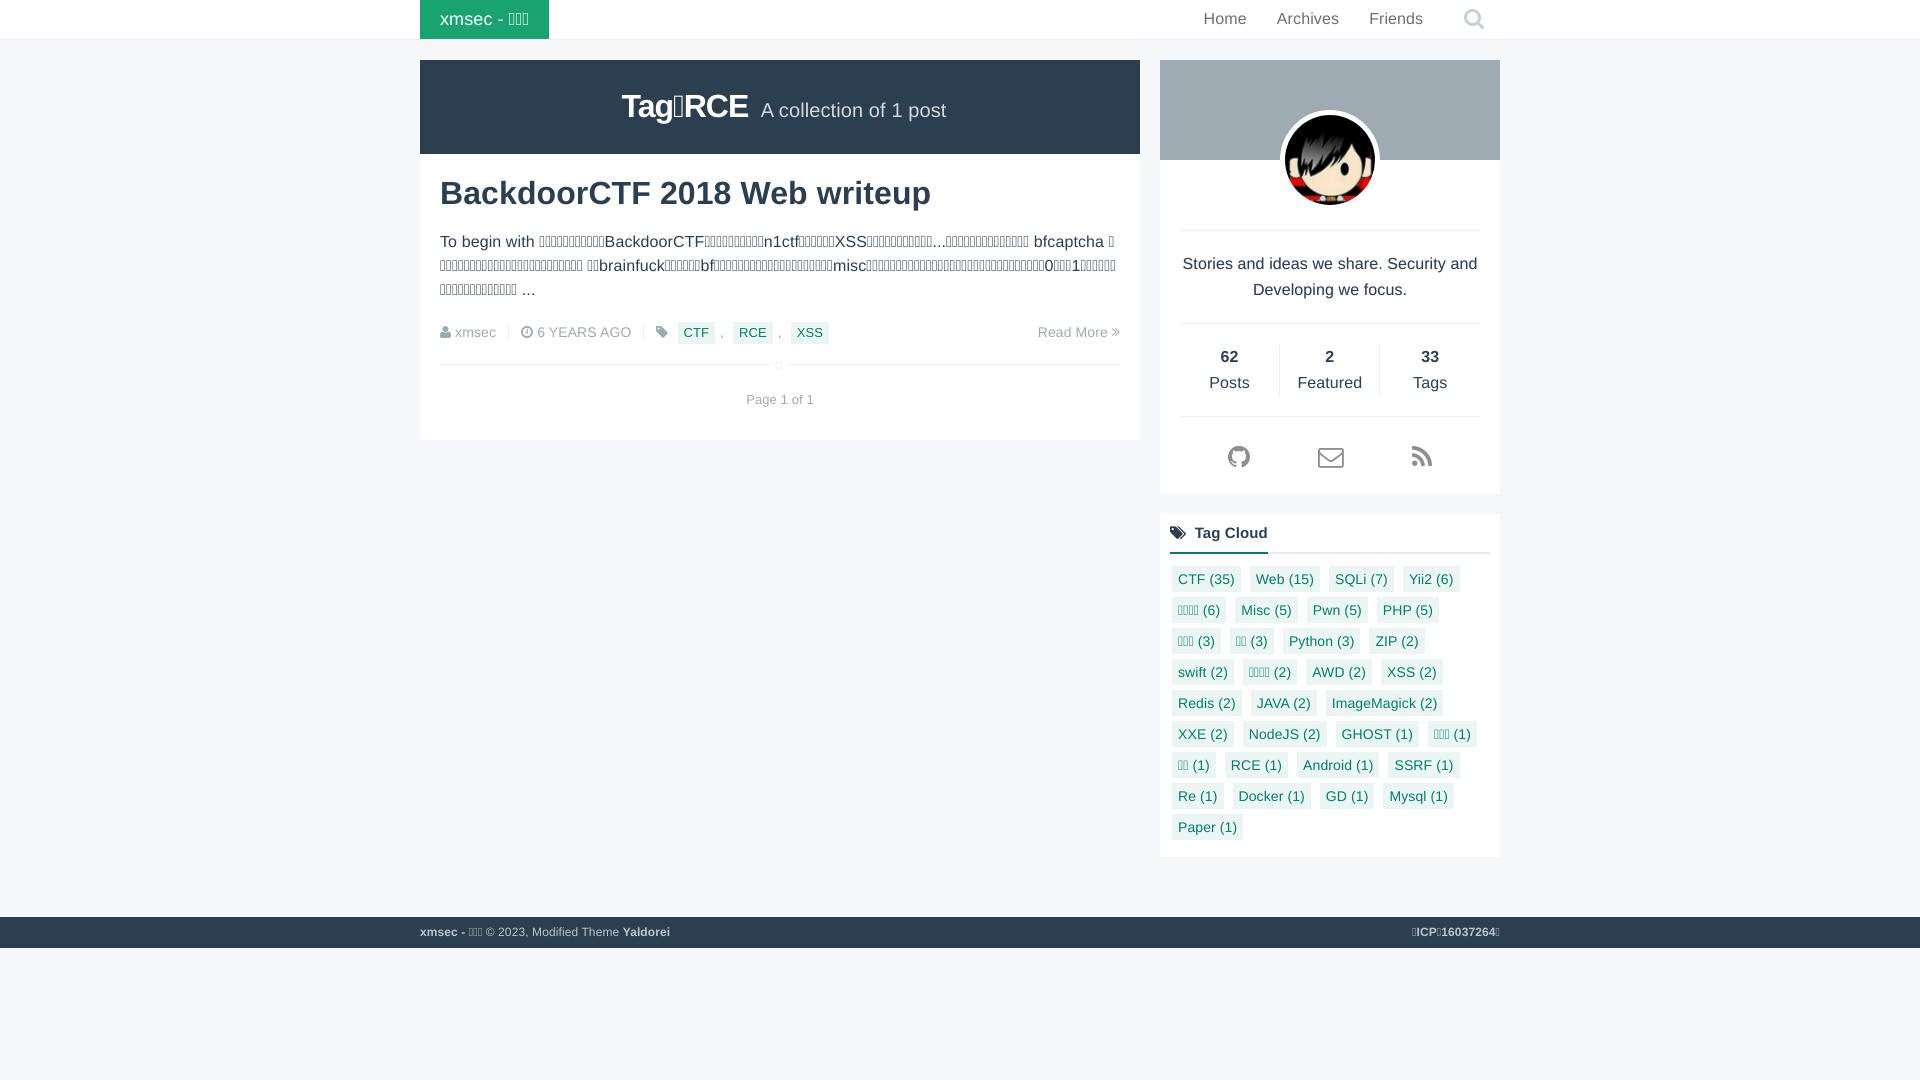 The image size is (1920, 1080). What do you see at coordinates (1408, 610) in the screenshot?
I see `PHP (5)` at bounding box center [1408, 610].